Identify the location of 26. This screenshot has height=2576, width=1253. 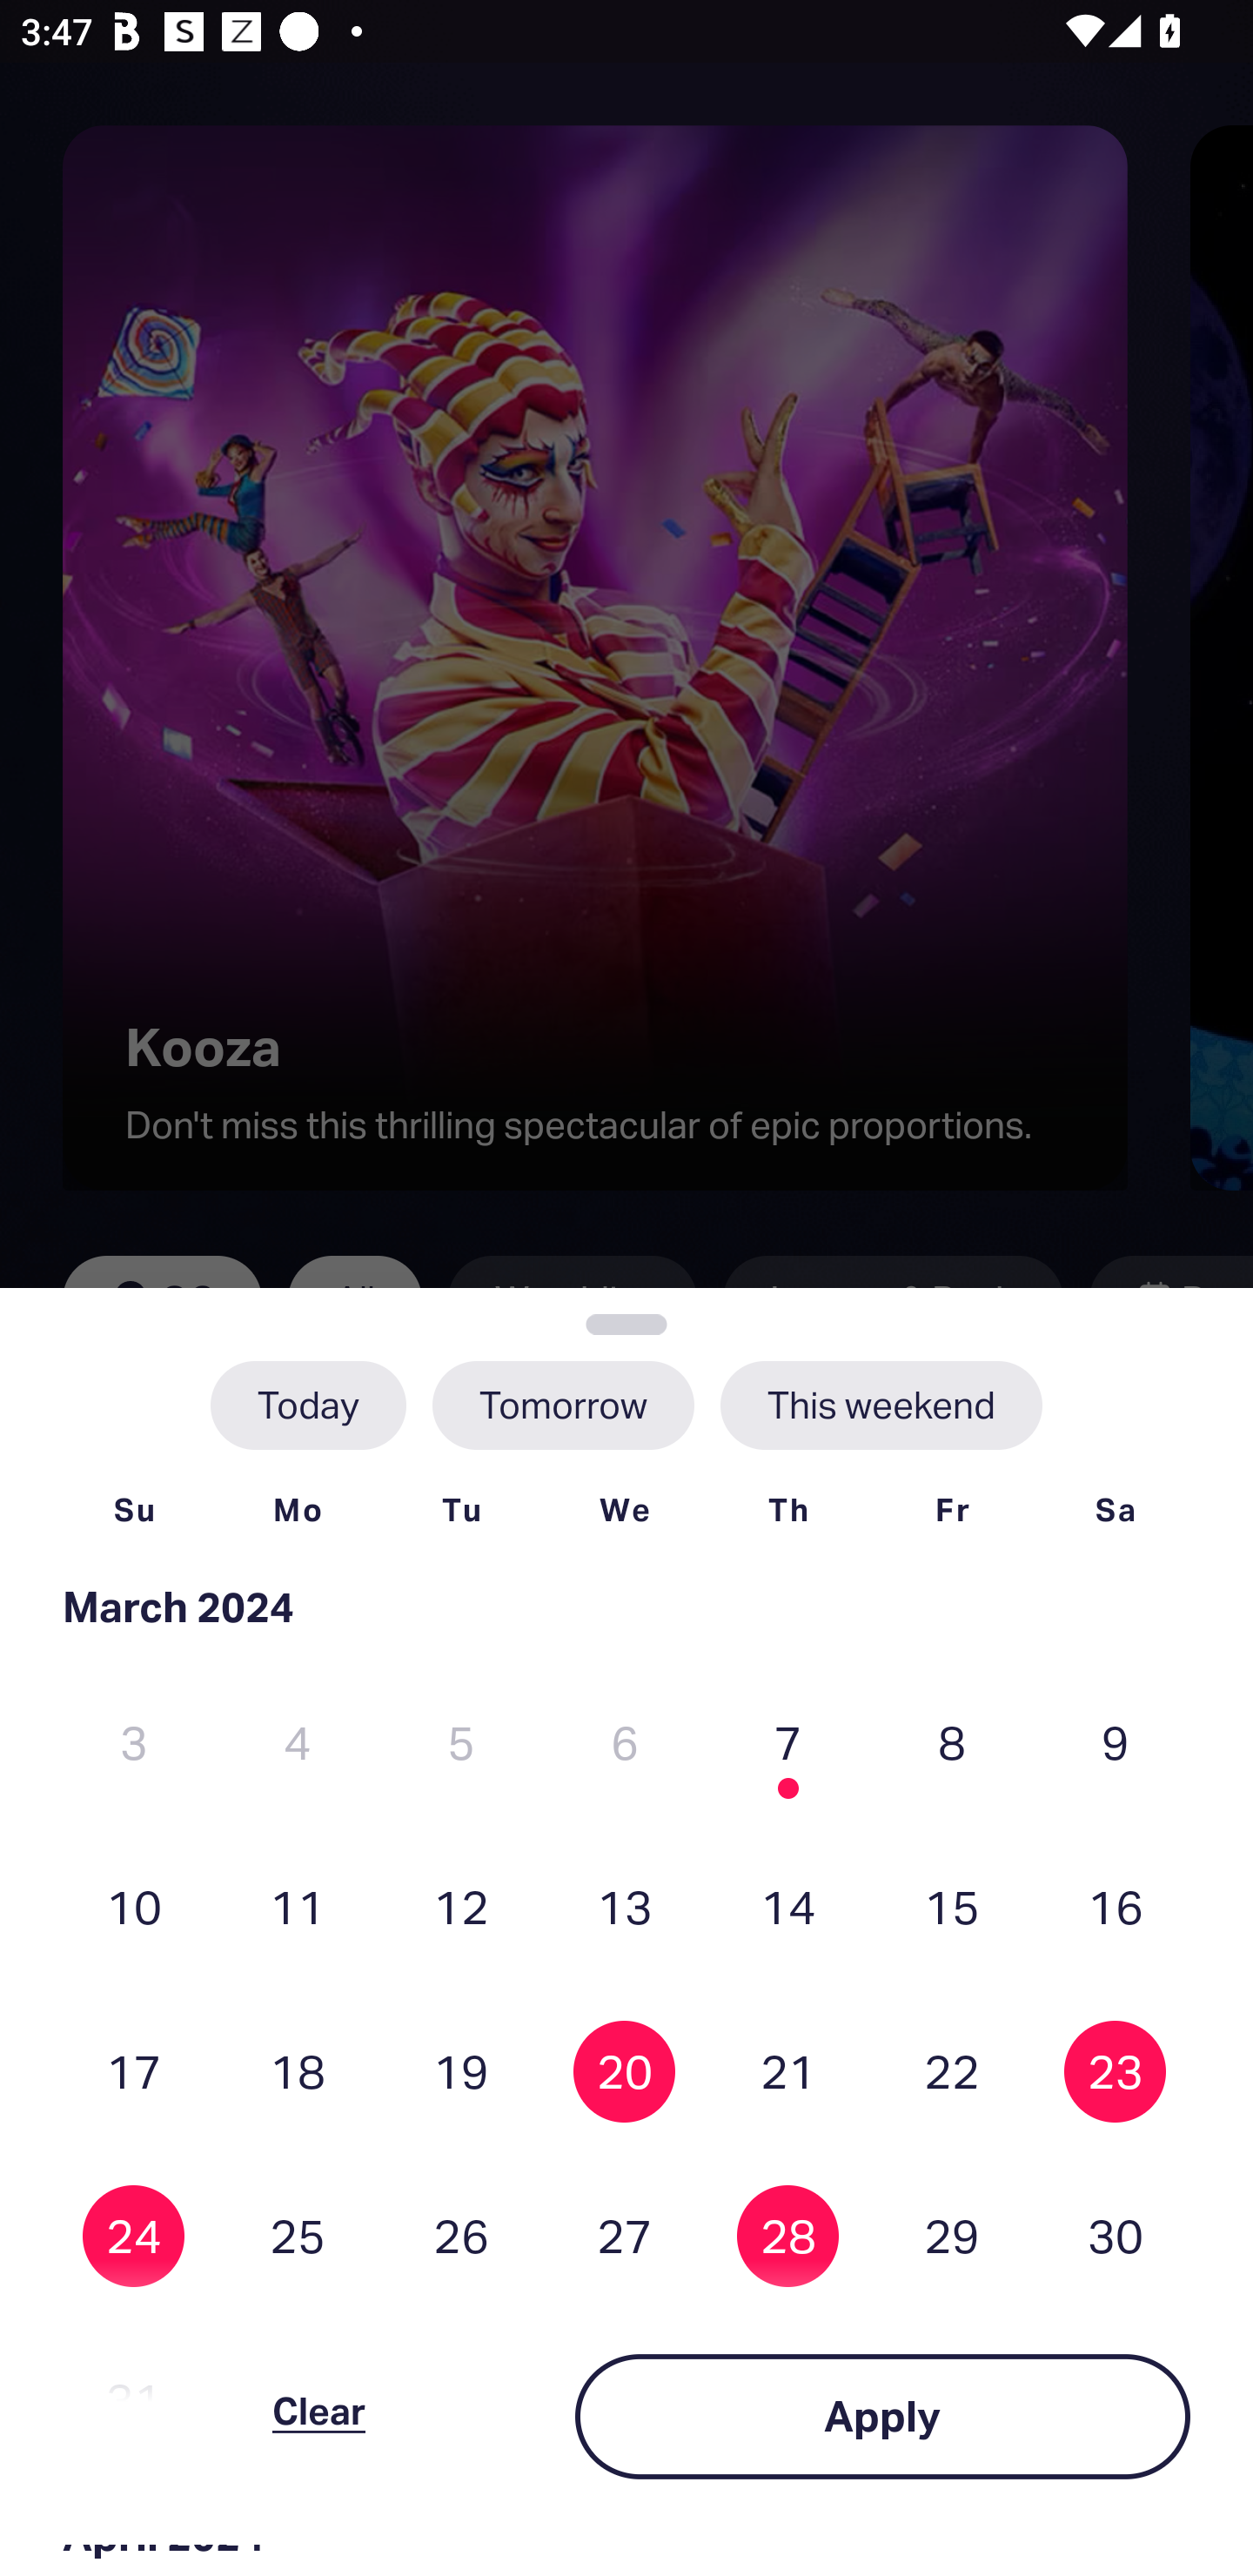
(461, 2236).